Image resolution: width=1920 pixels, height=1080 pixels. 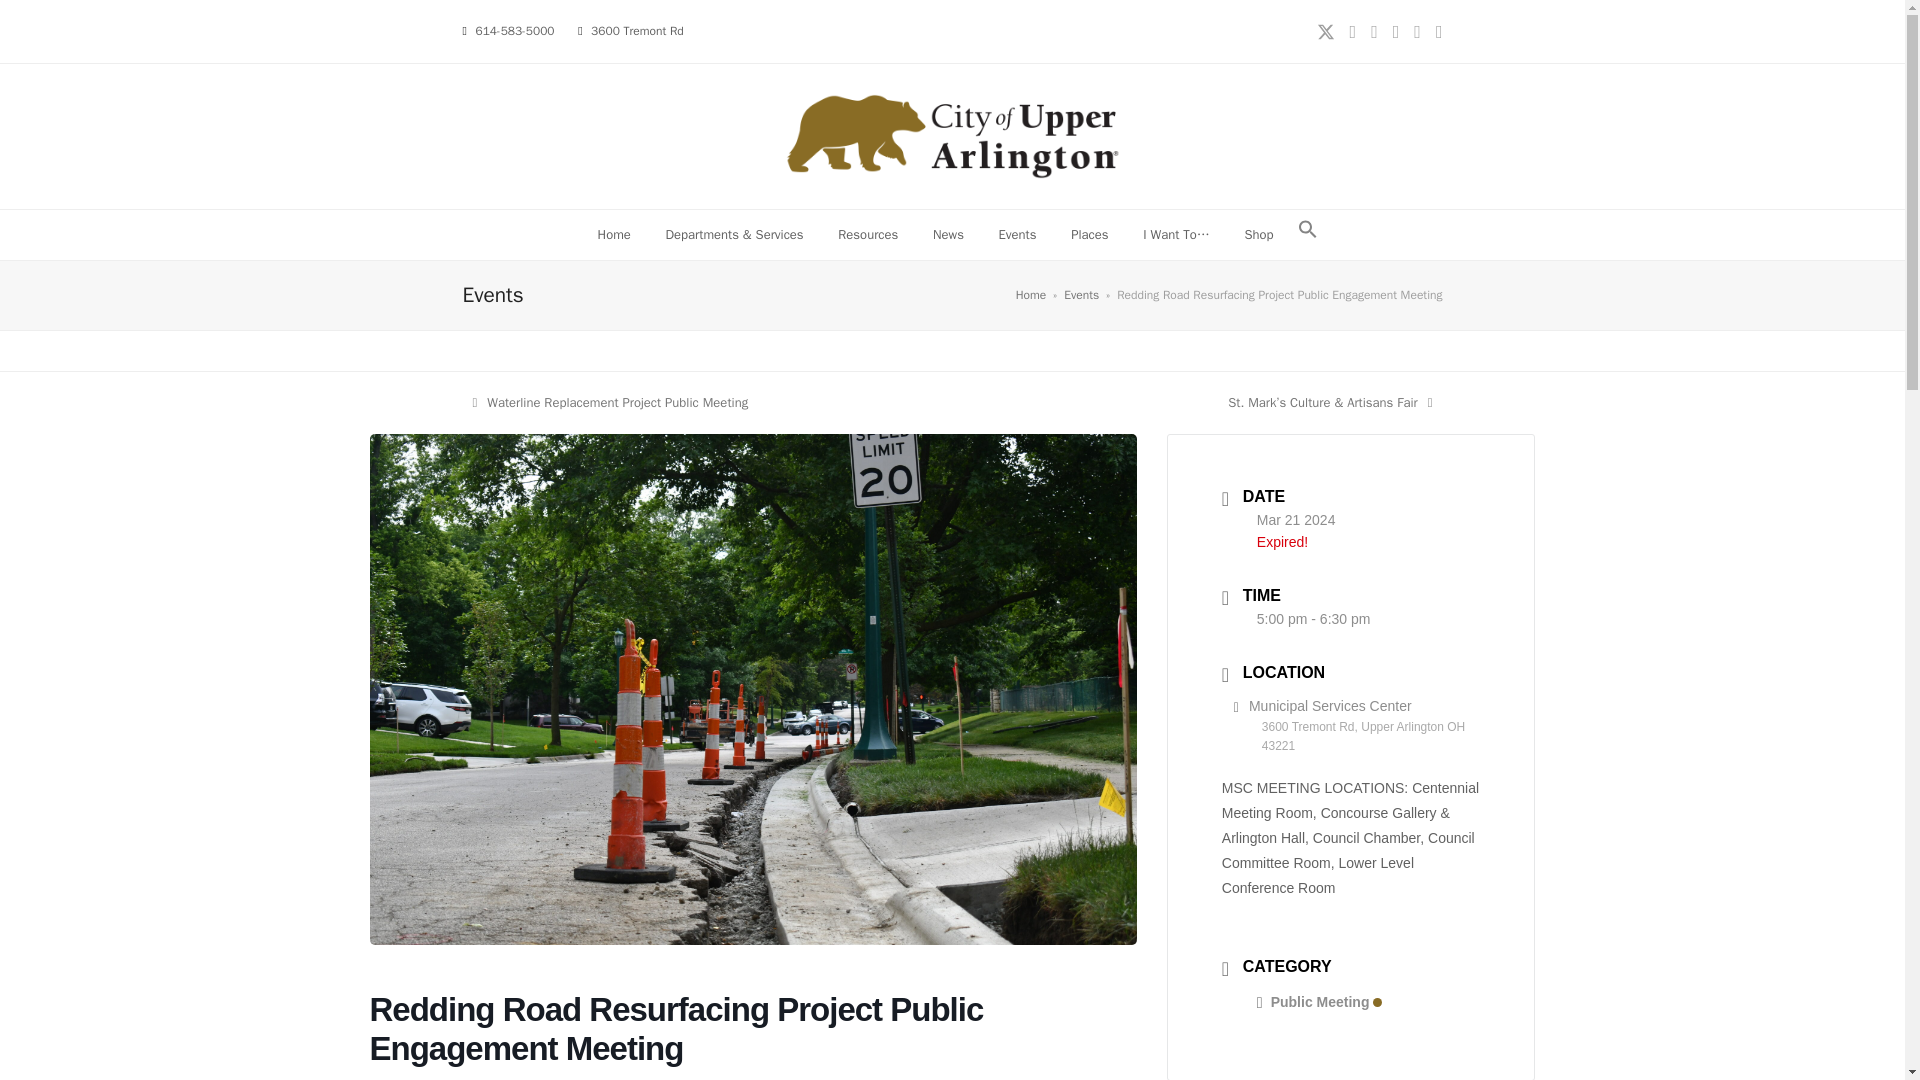 I want to click on Places, so click(x=1018, y=234).